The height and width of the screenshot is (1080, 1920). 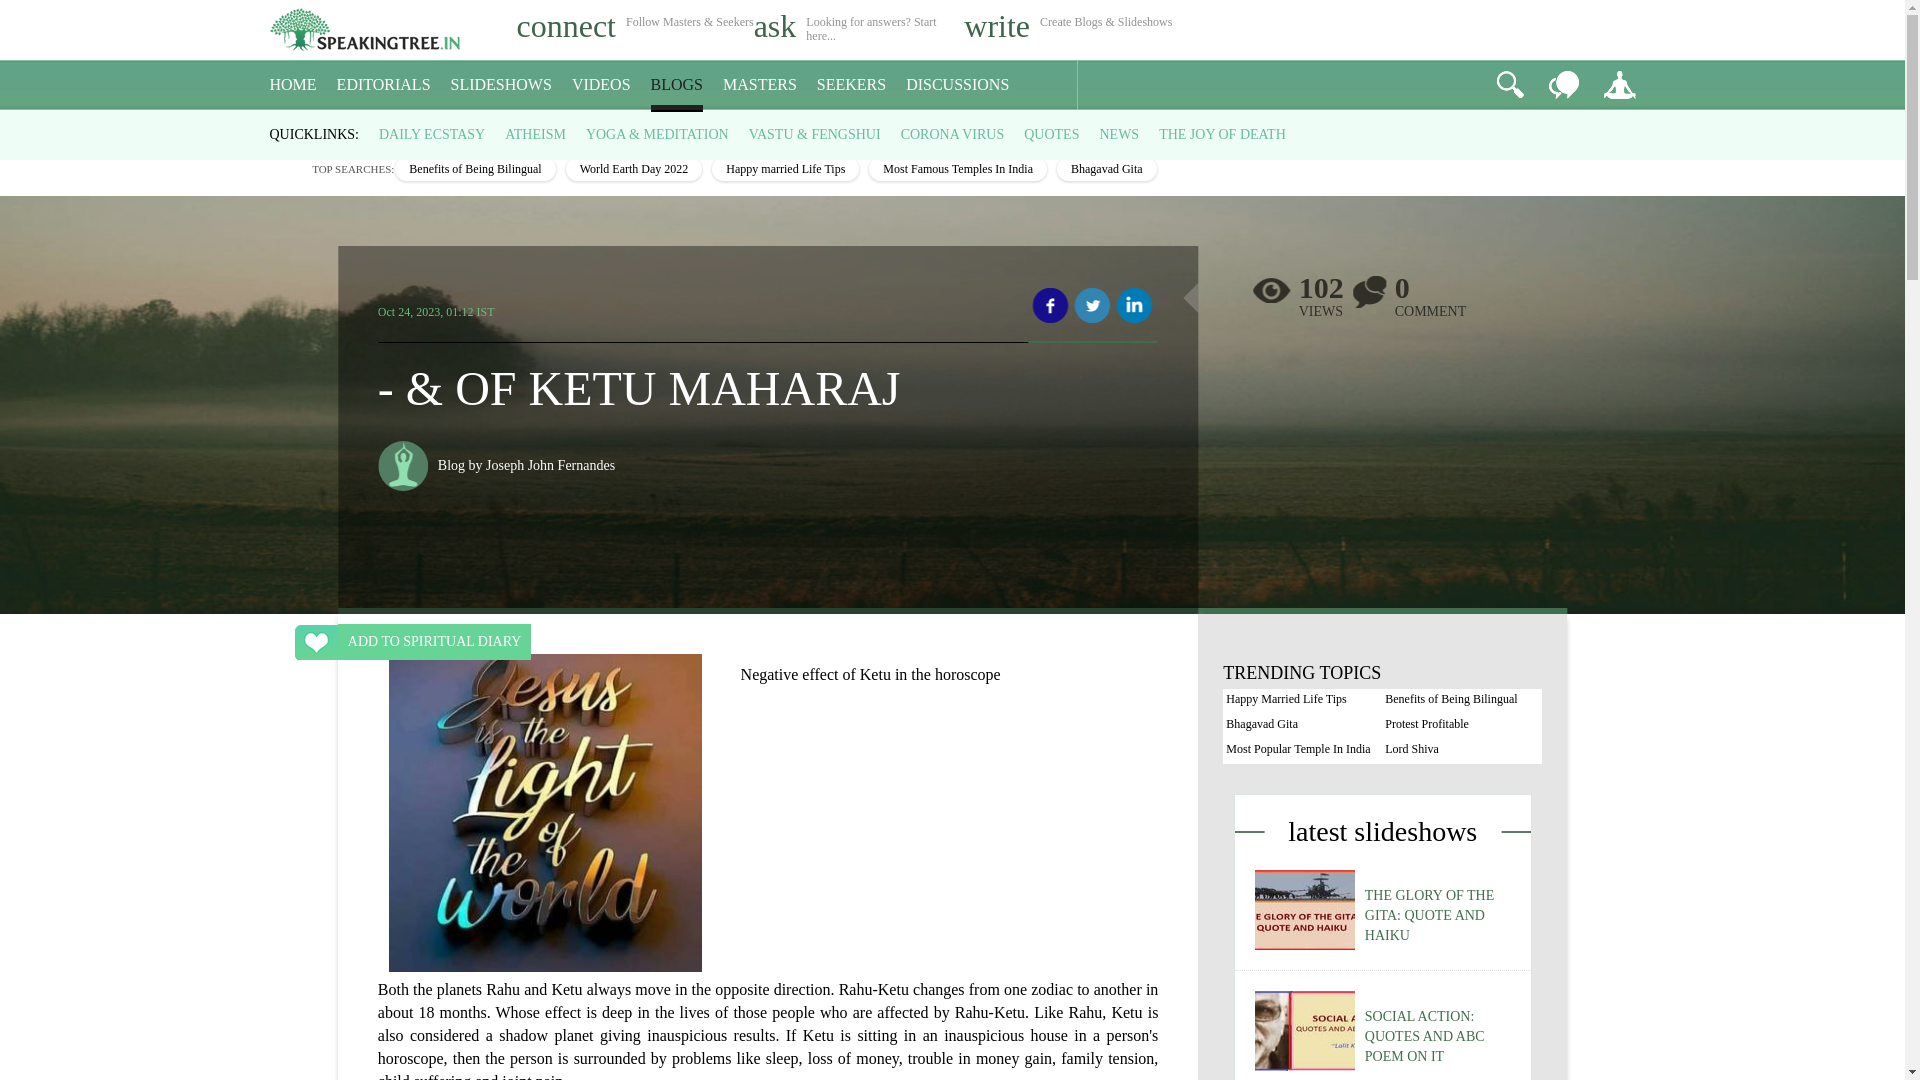 I want to click on ATHEISM, so click(x=535, y=134).